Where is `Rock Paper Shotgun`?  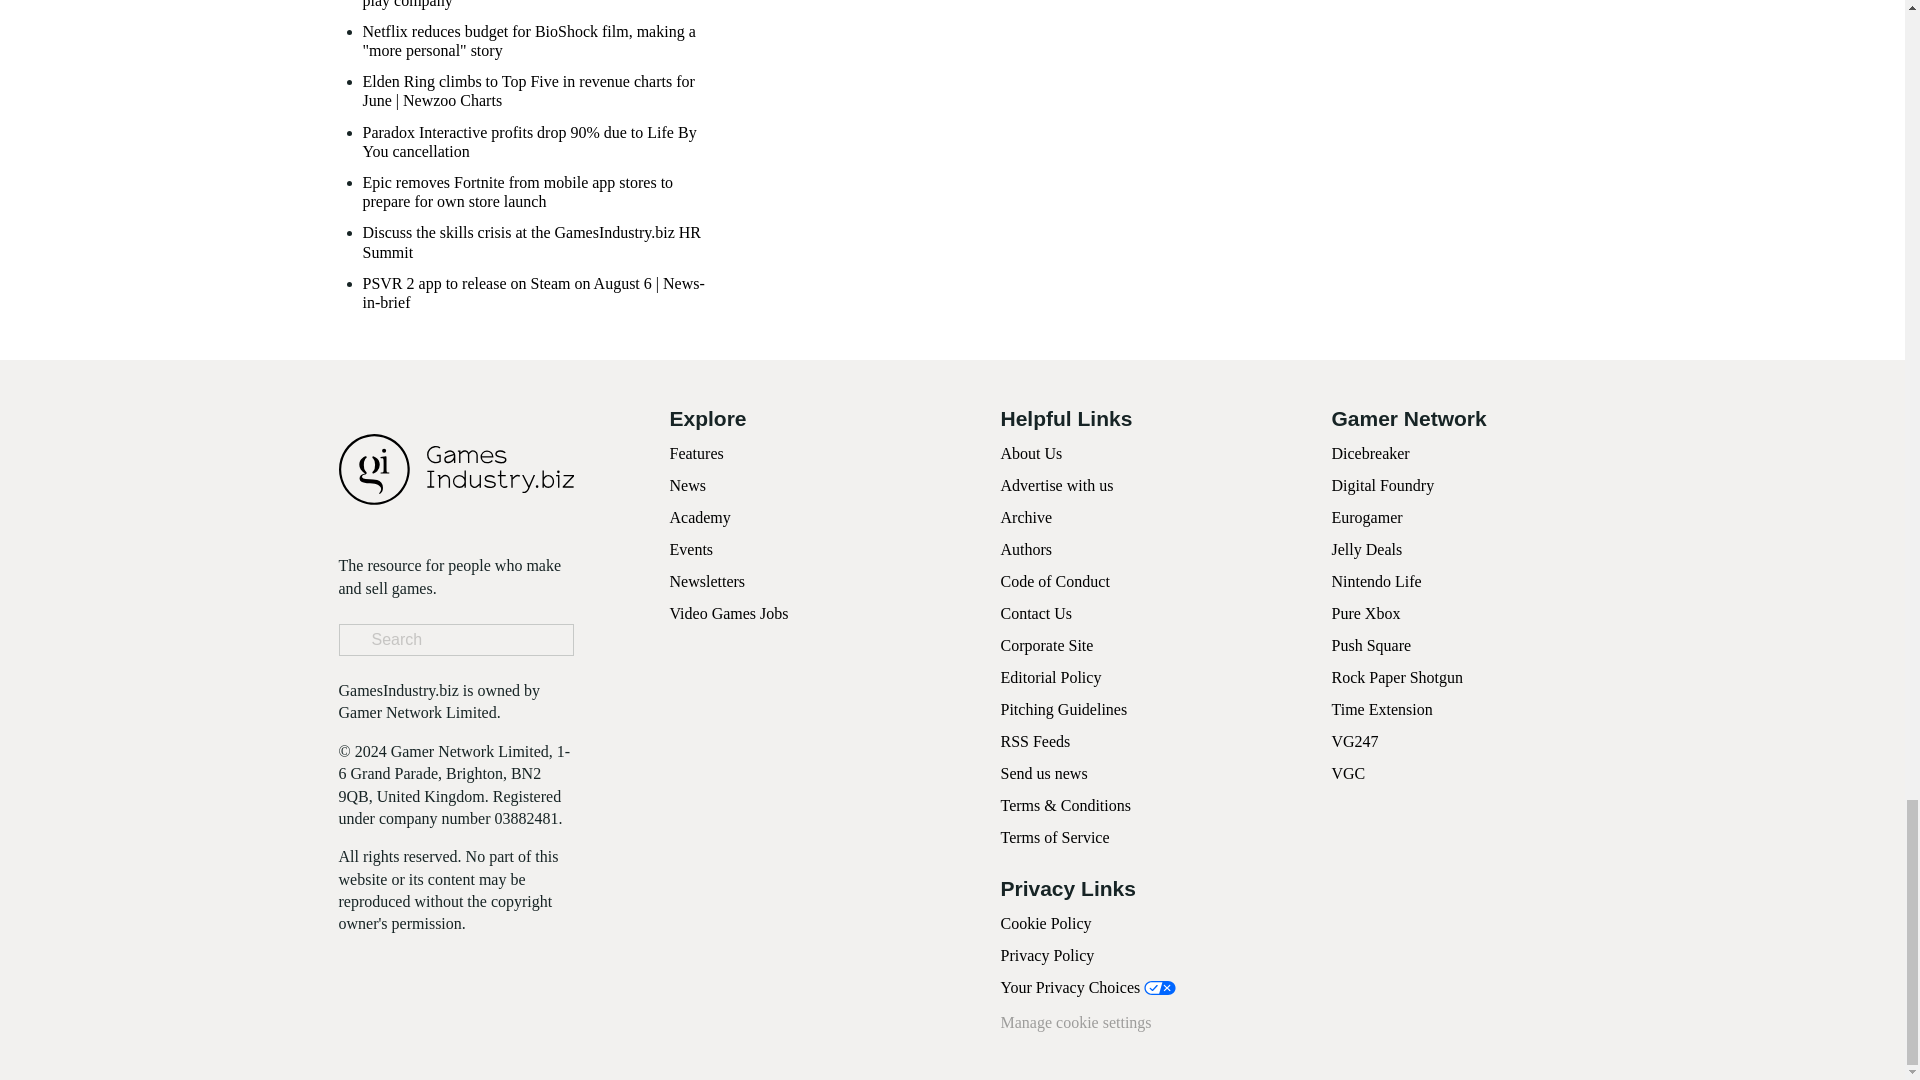 Rock Paper Shotgun is located at coordinates (1398, 676).